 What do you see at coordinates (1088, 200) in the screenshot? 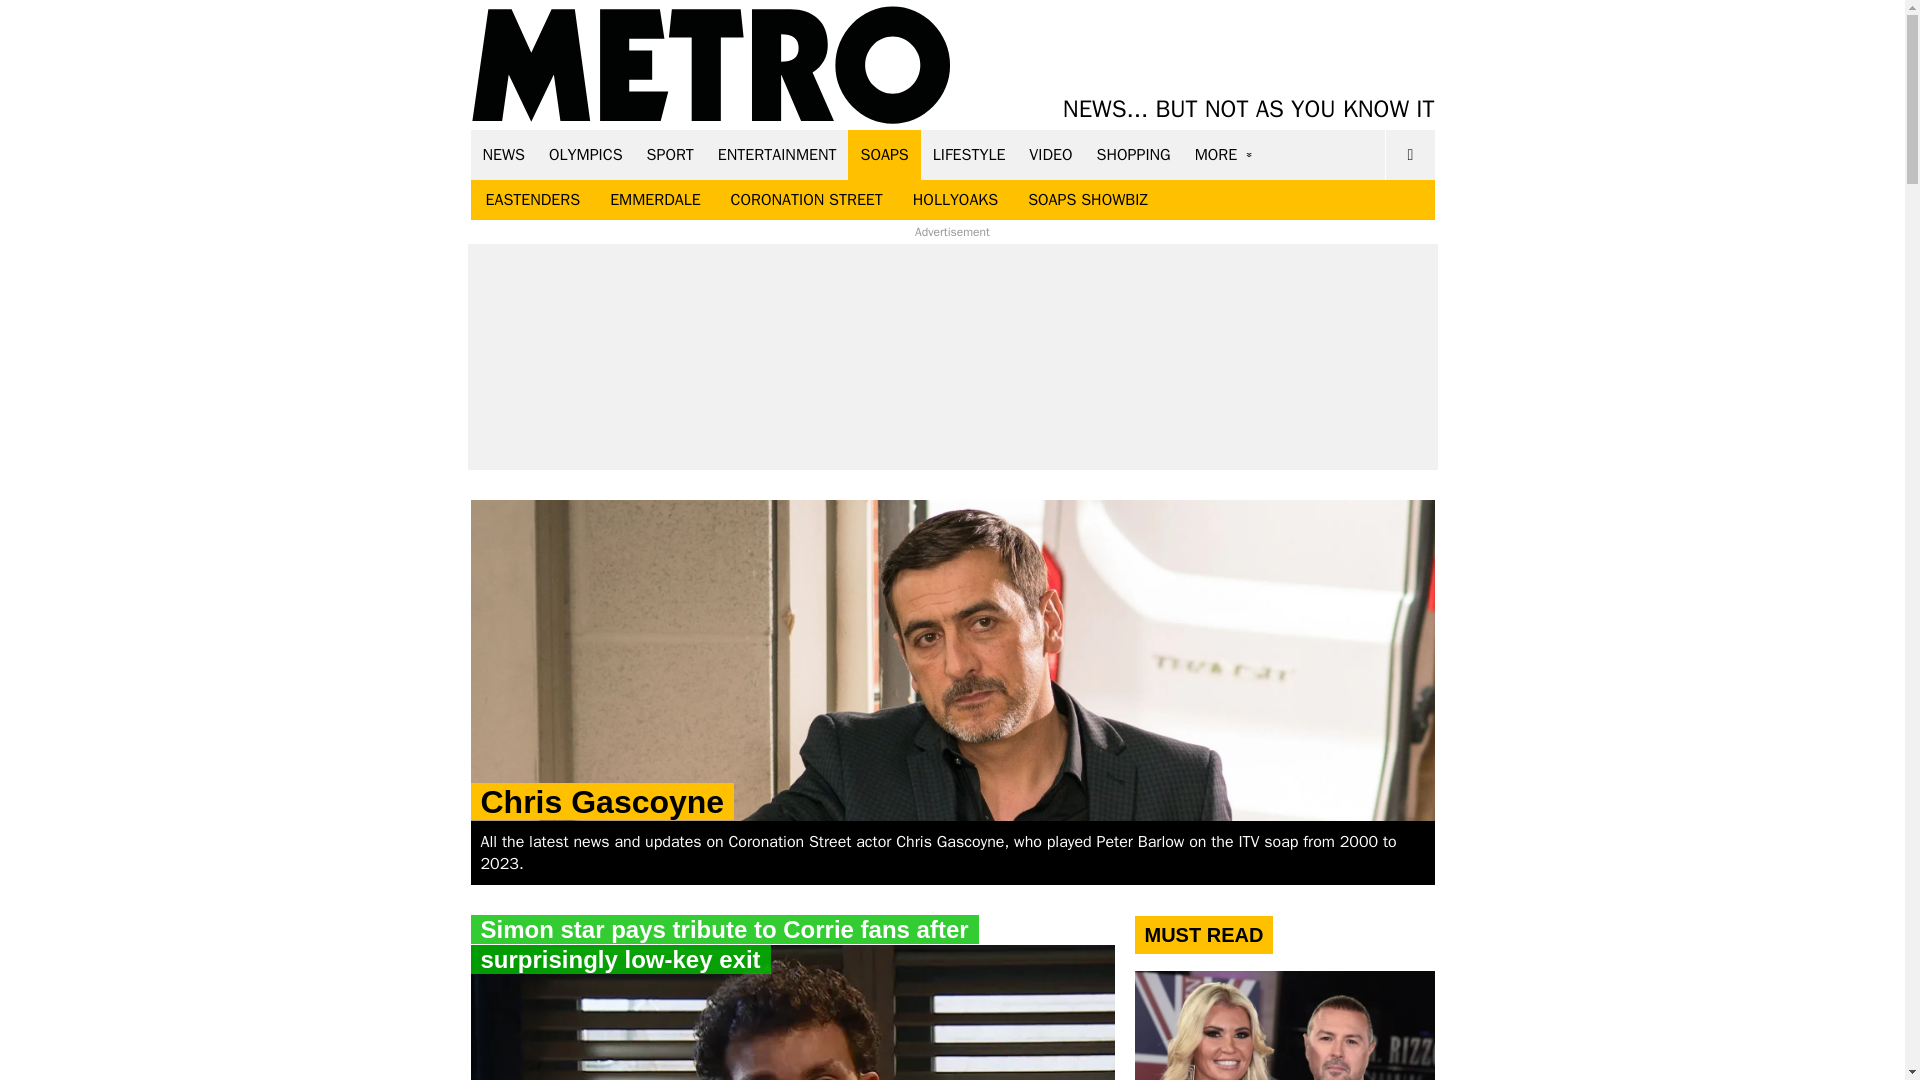
I see `SOAPS SHOWBIZ` at bounding box center [1088, 200].